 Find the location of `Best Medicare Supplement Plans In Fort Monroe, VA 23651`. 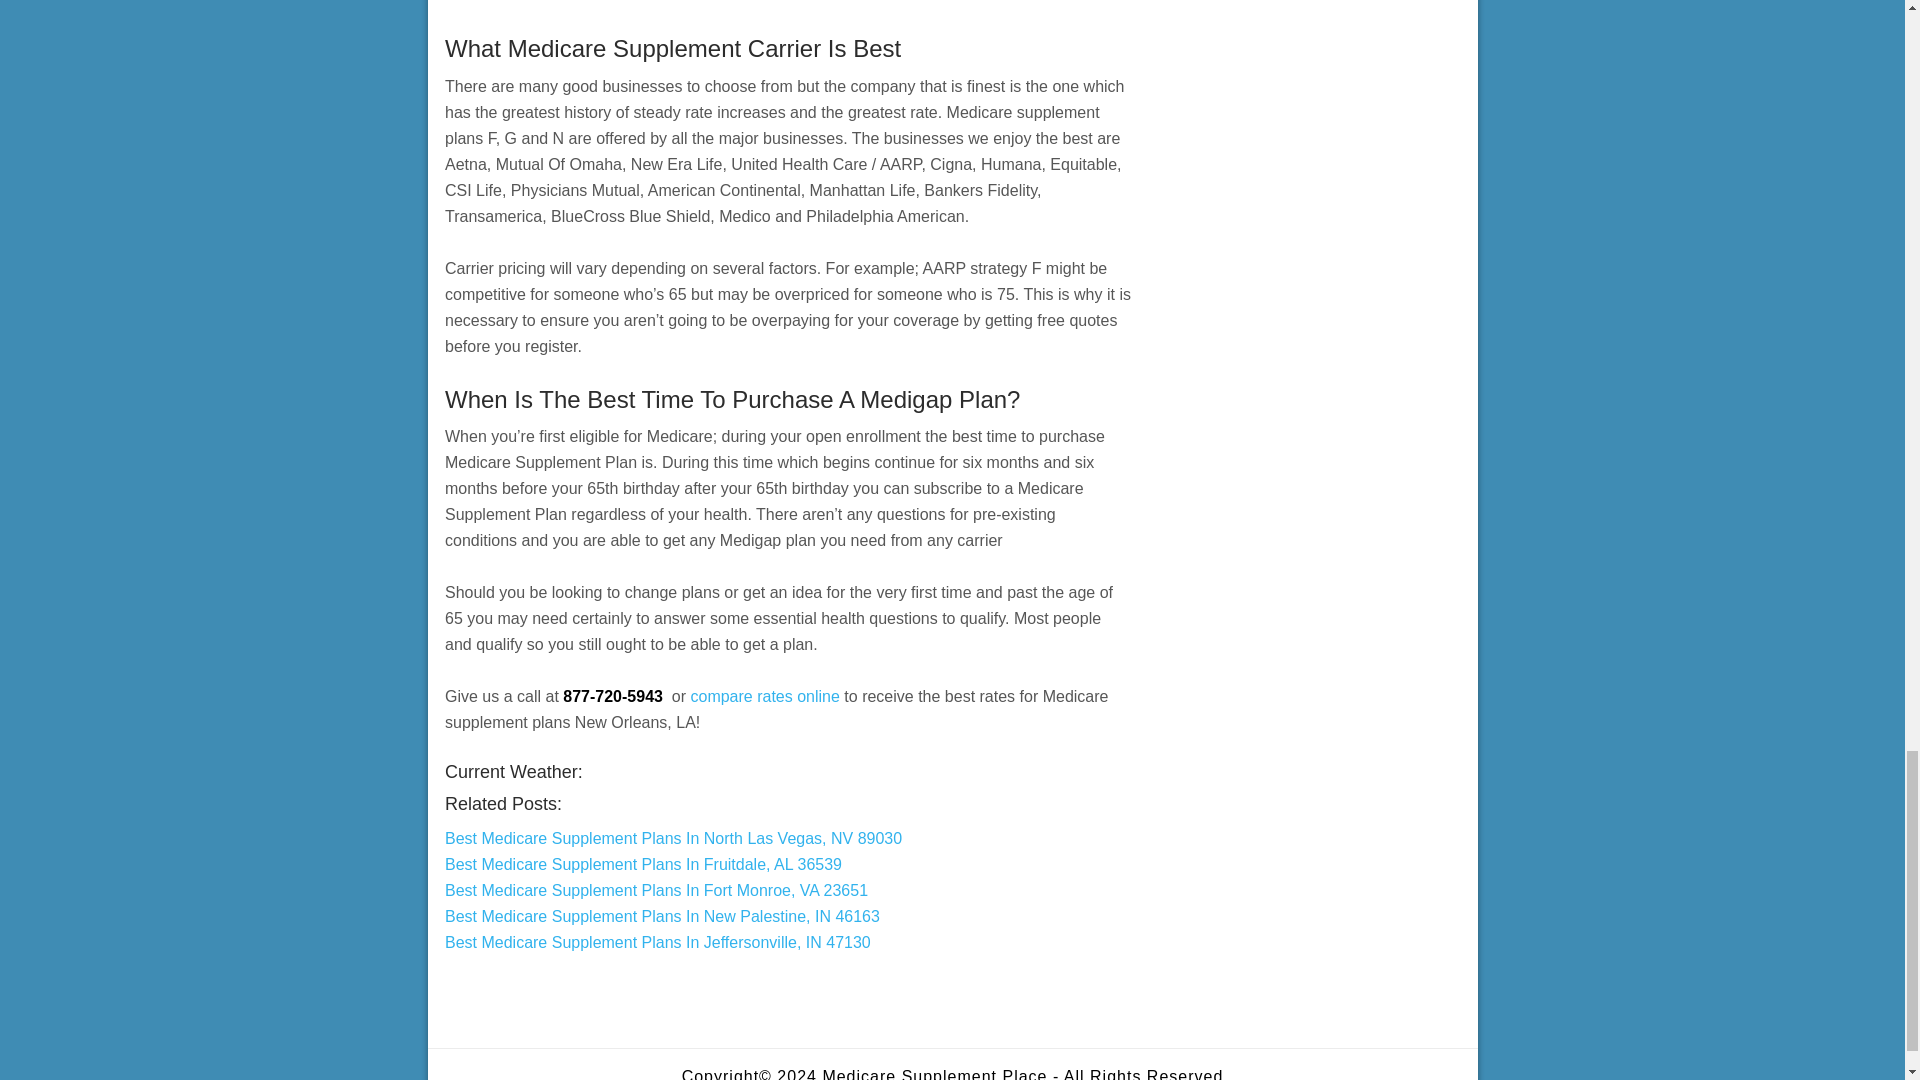

Best Medicare Supplement Plans In Fort Monroe, VA 23651 is located at coordinates (656, 890).